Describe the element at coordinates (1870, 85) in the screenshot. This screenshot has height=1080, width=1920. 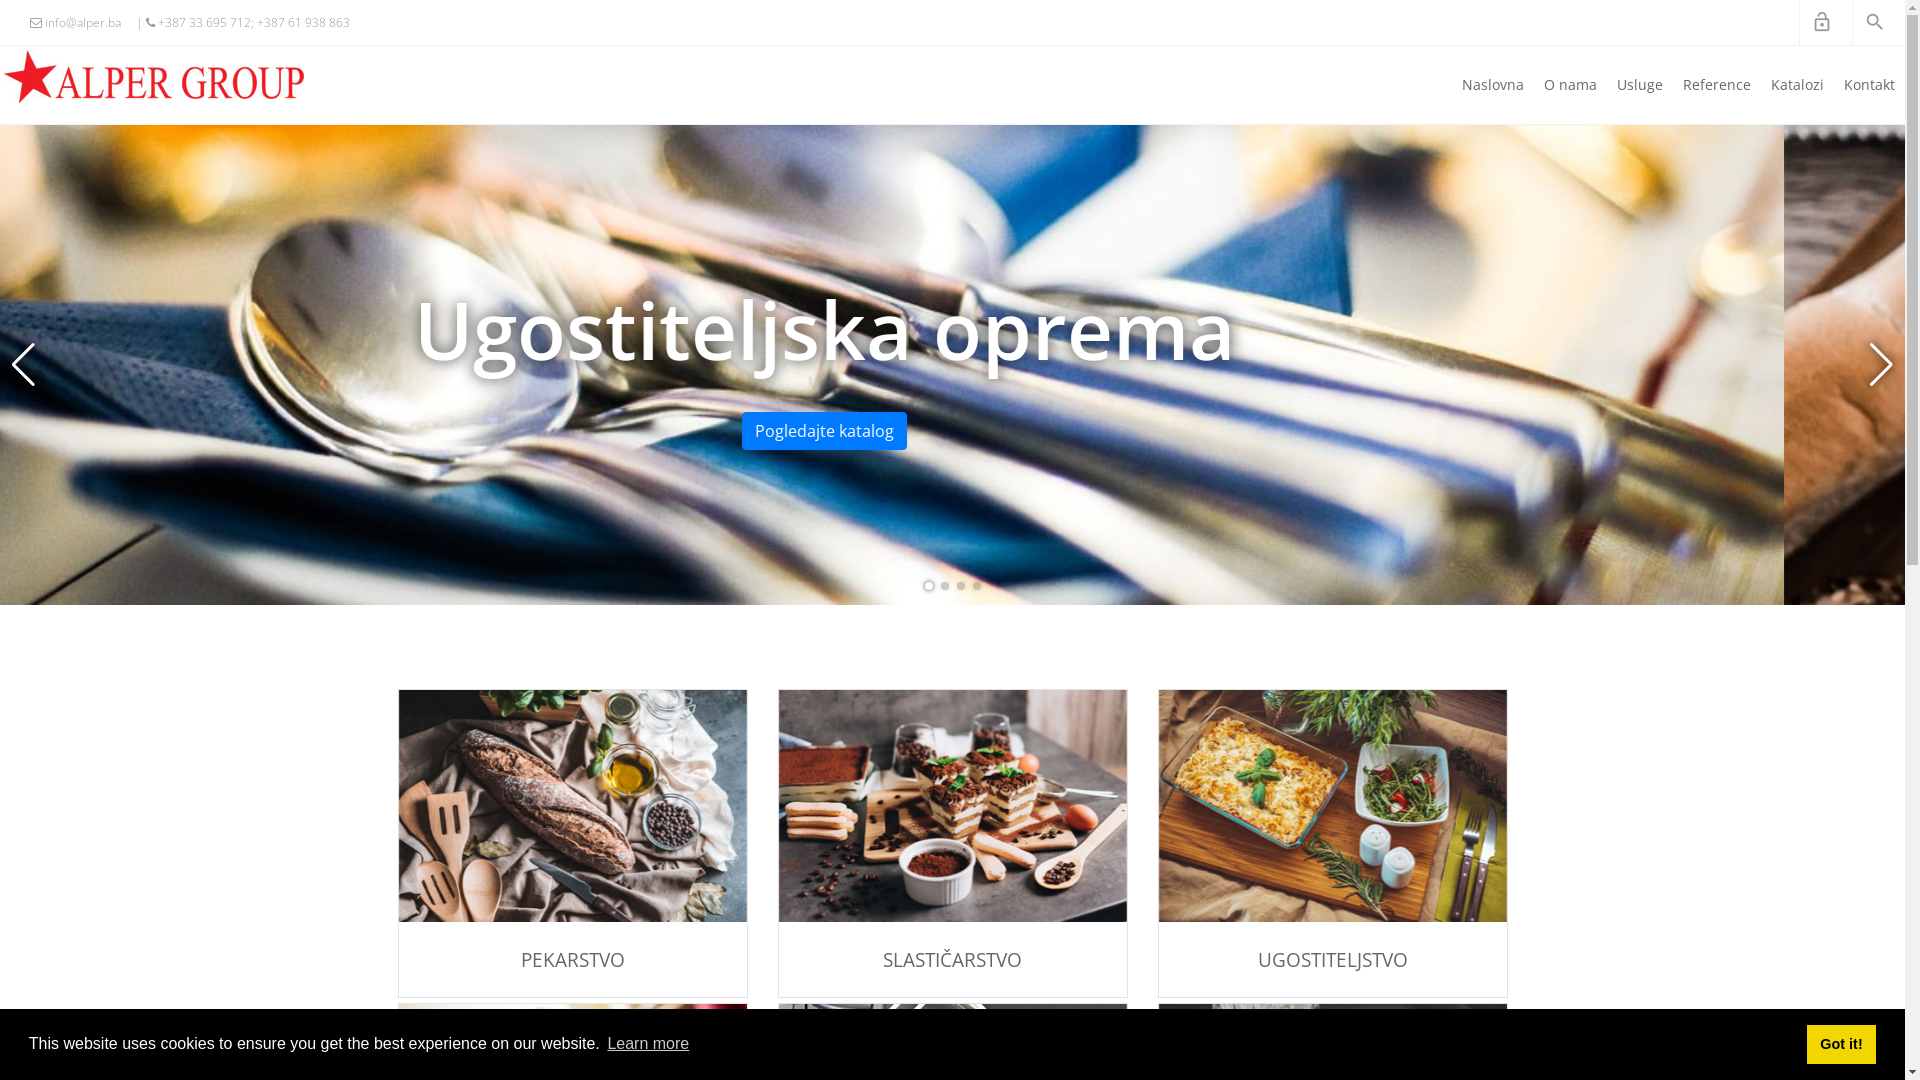
I see `Kontakt` at that location.